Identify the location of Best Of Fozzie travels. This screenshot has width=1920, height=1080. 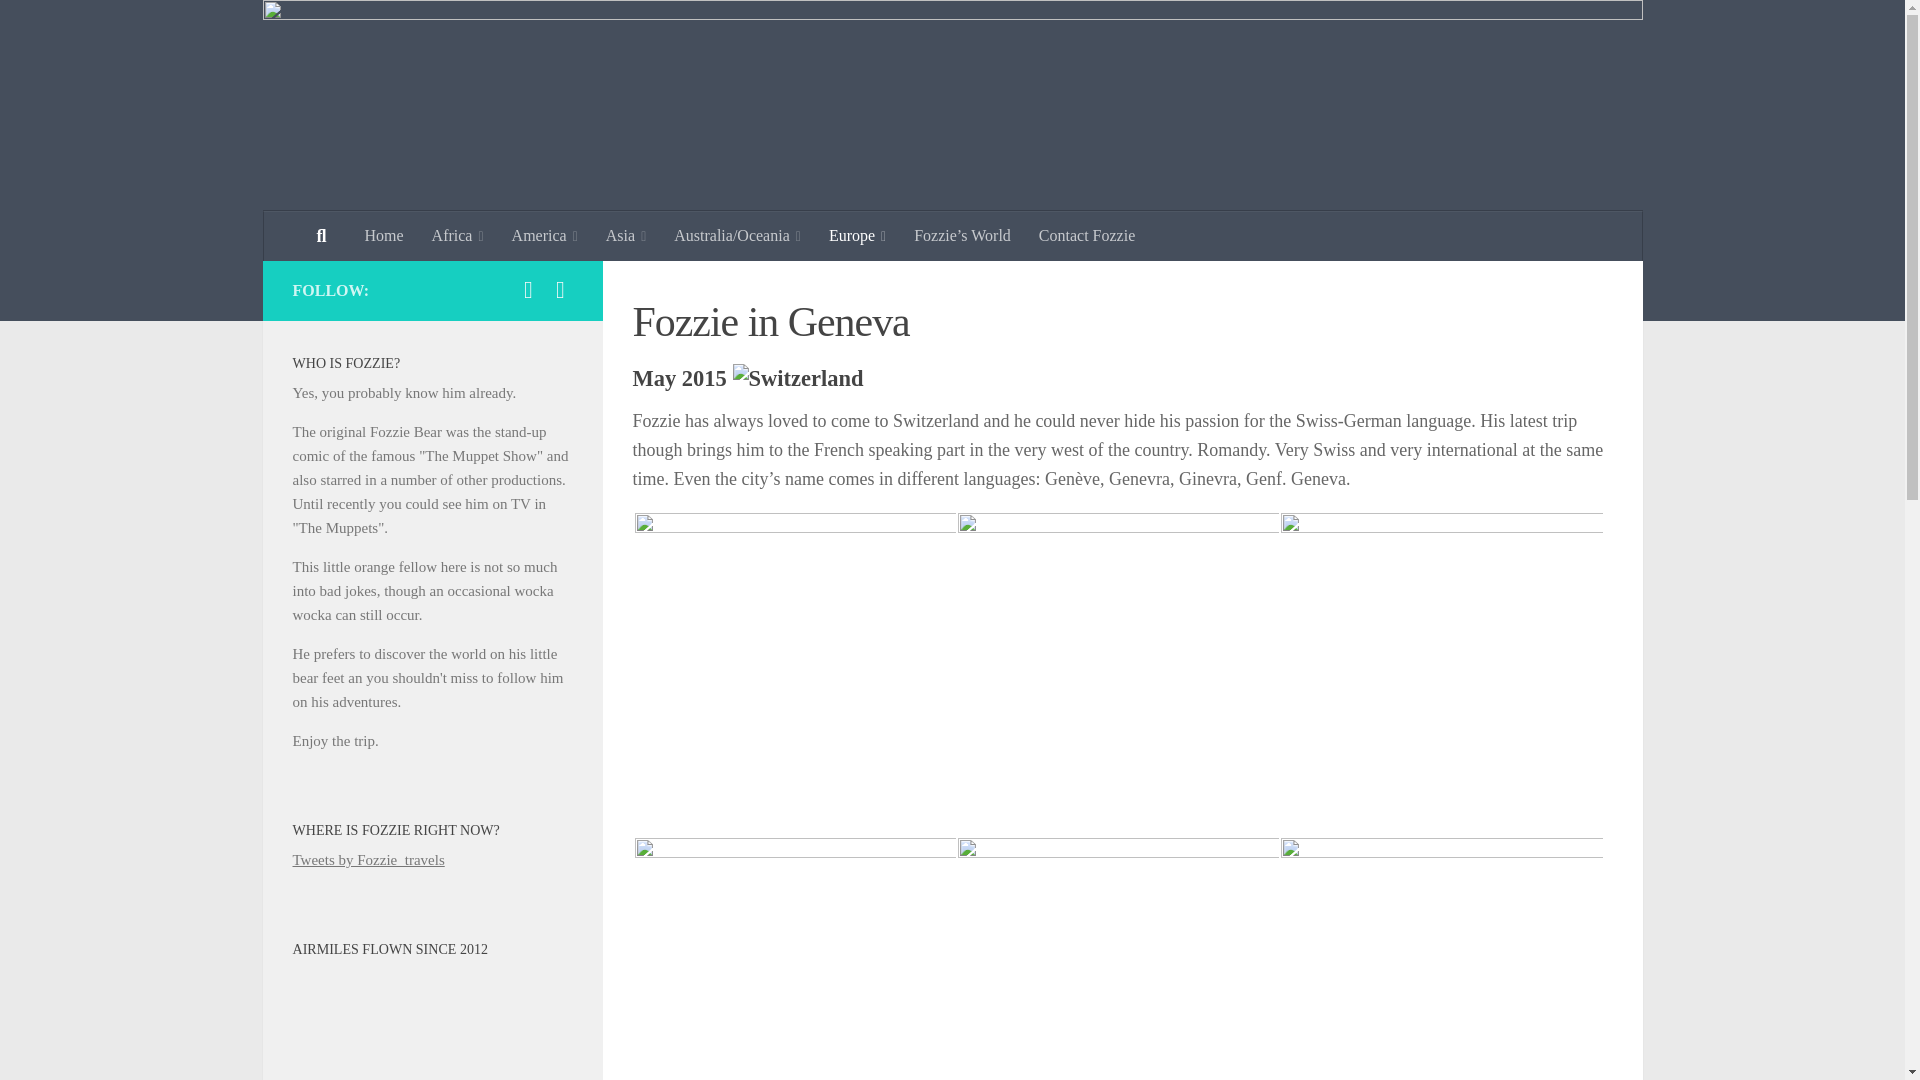
(528, 290).